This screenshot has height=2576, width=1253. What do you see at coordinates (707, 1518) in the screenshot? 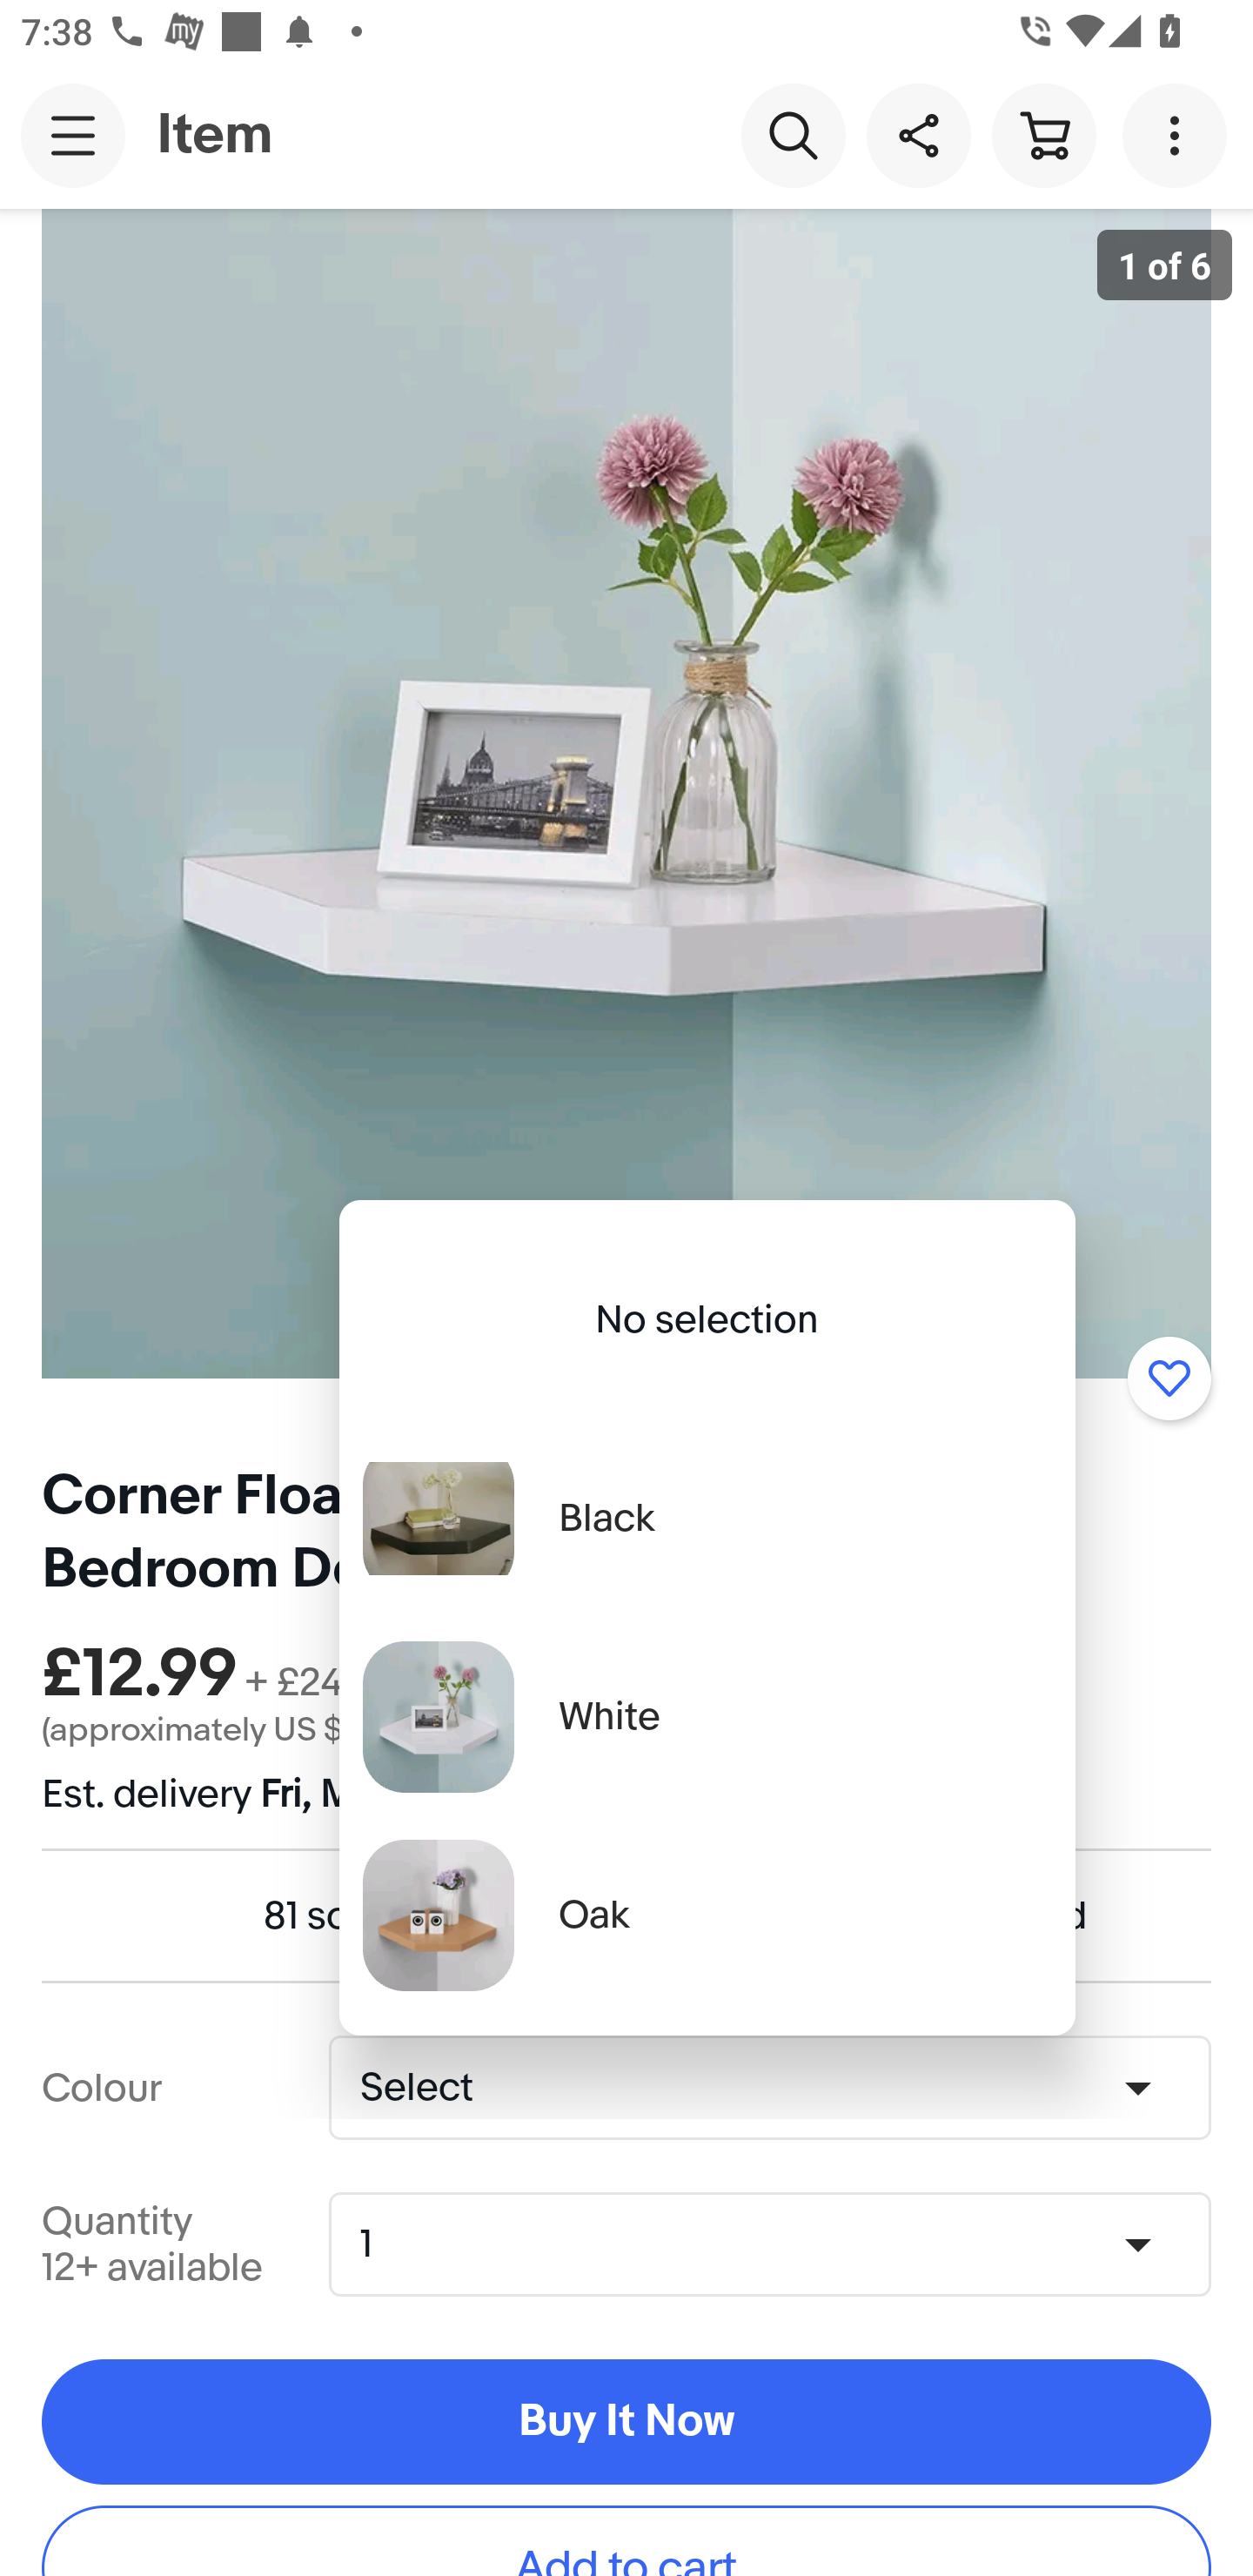
I see `Black` at bounding box center [707, 1518].